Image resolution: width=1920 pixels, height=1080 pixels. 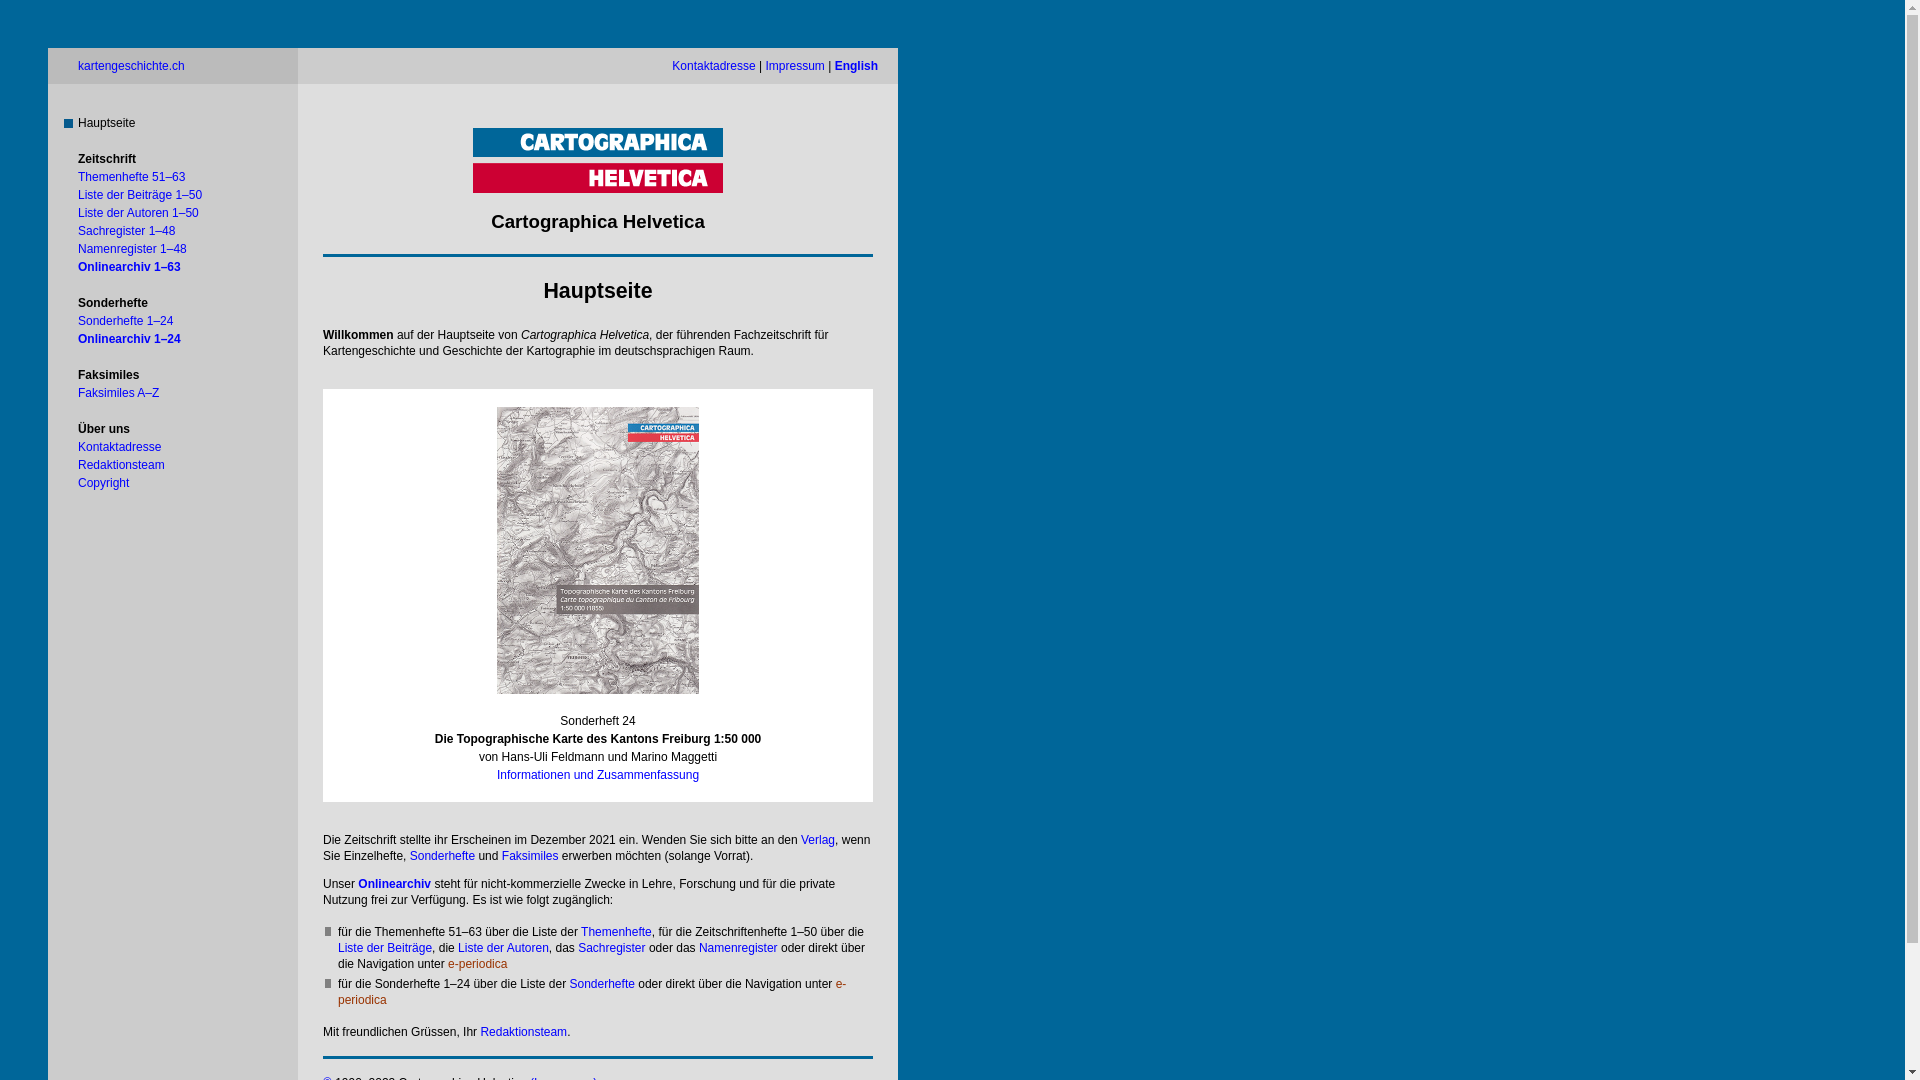 I want to click on Kontaktadresse, so click(x=714, y=66).